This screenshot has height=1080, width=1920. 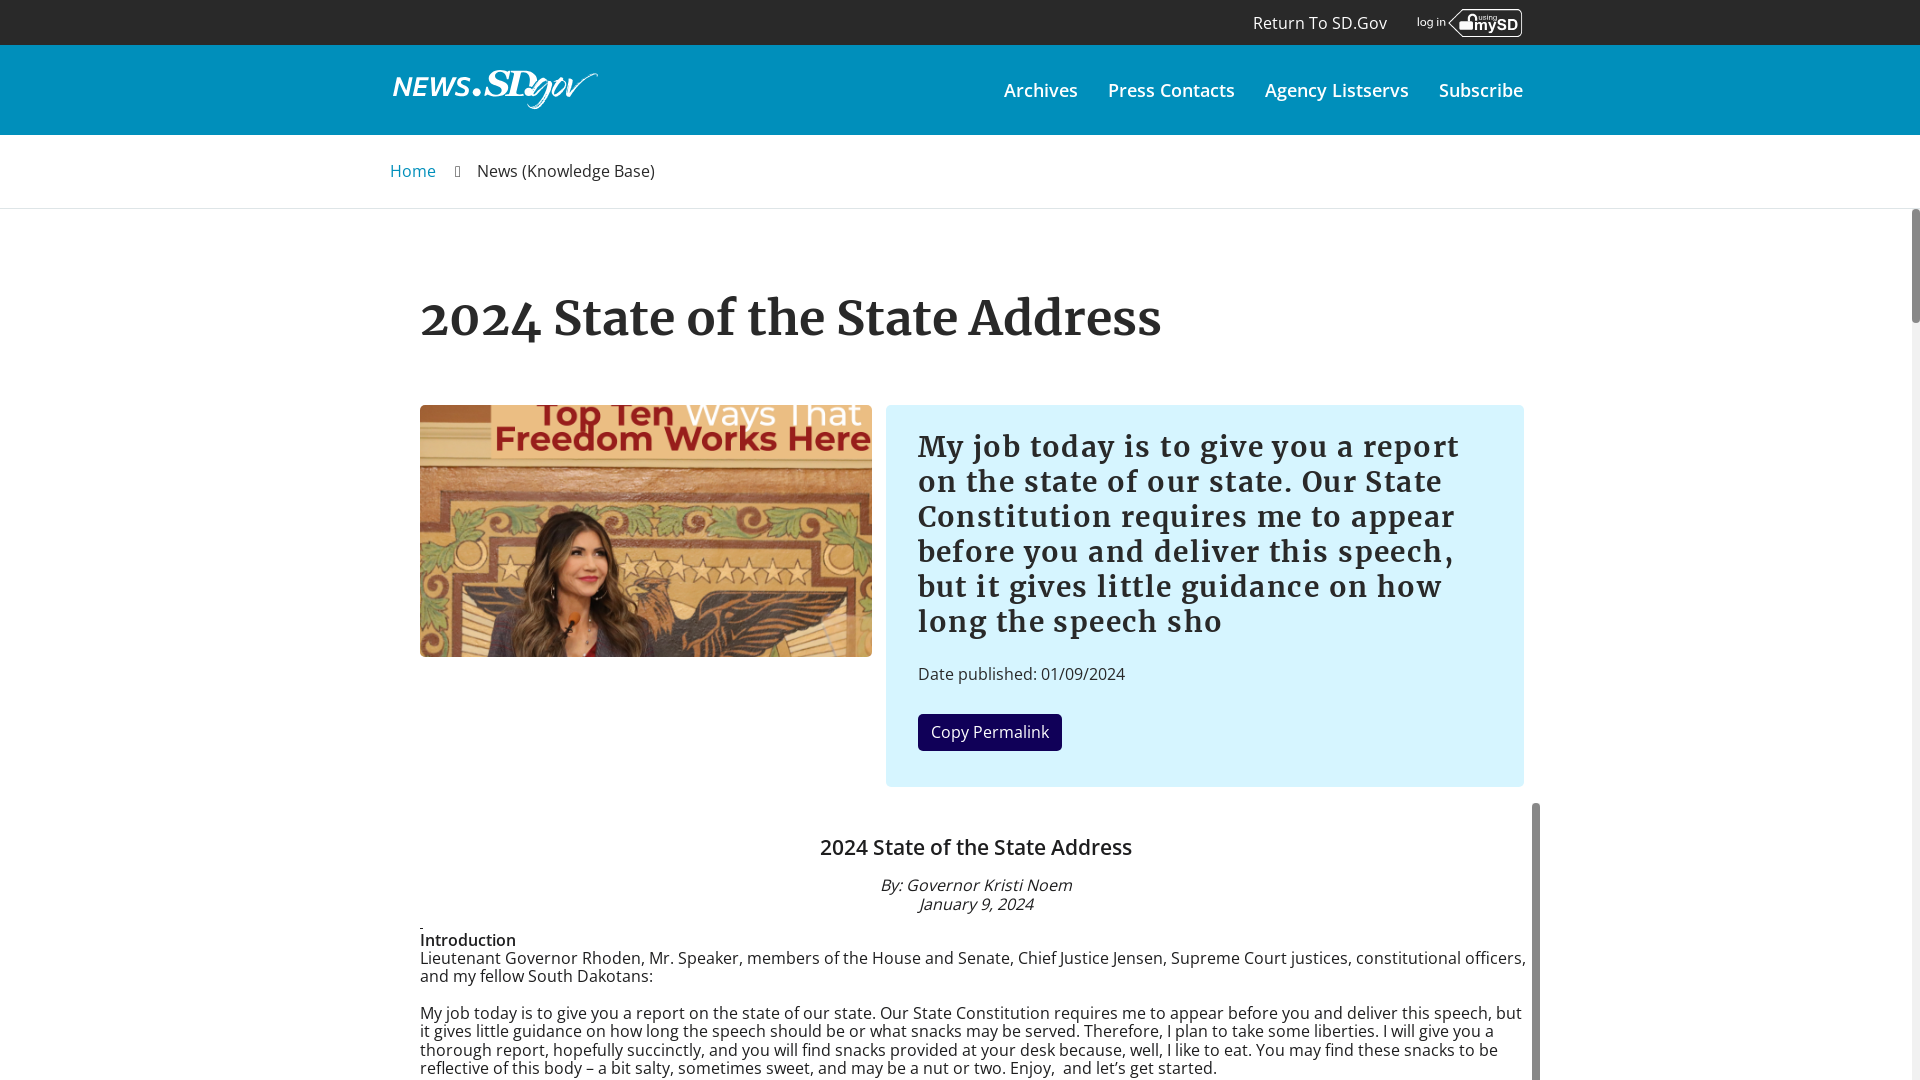 What do you see at coordinates (1170, 90) in the screenshot?
I see `Press Contacts` at bounding box center [1170, 90].